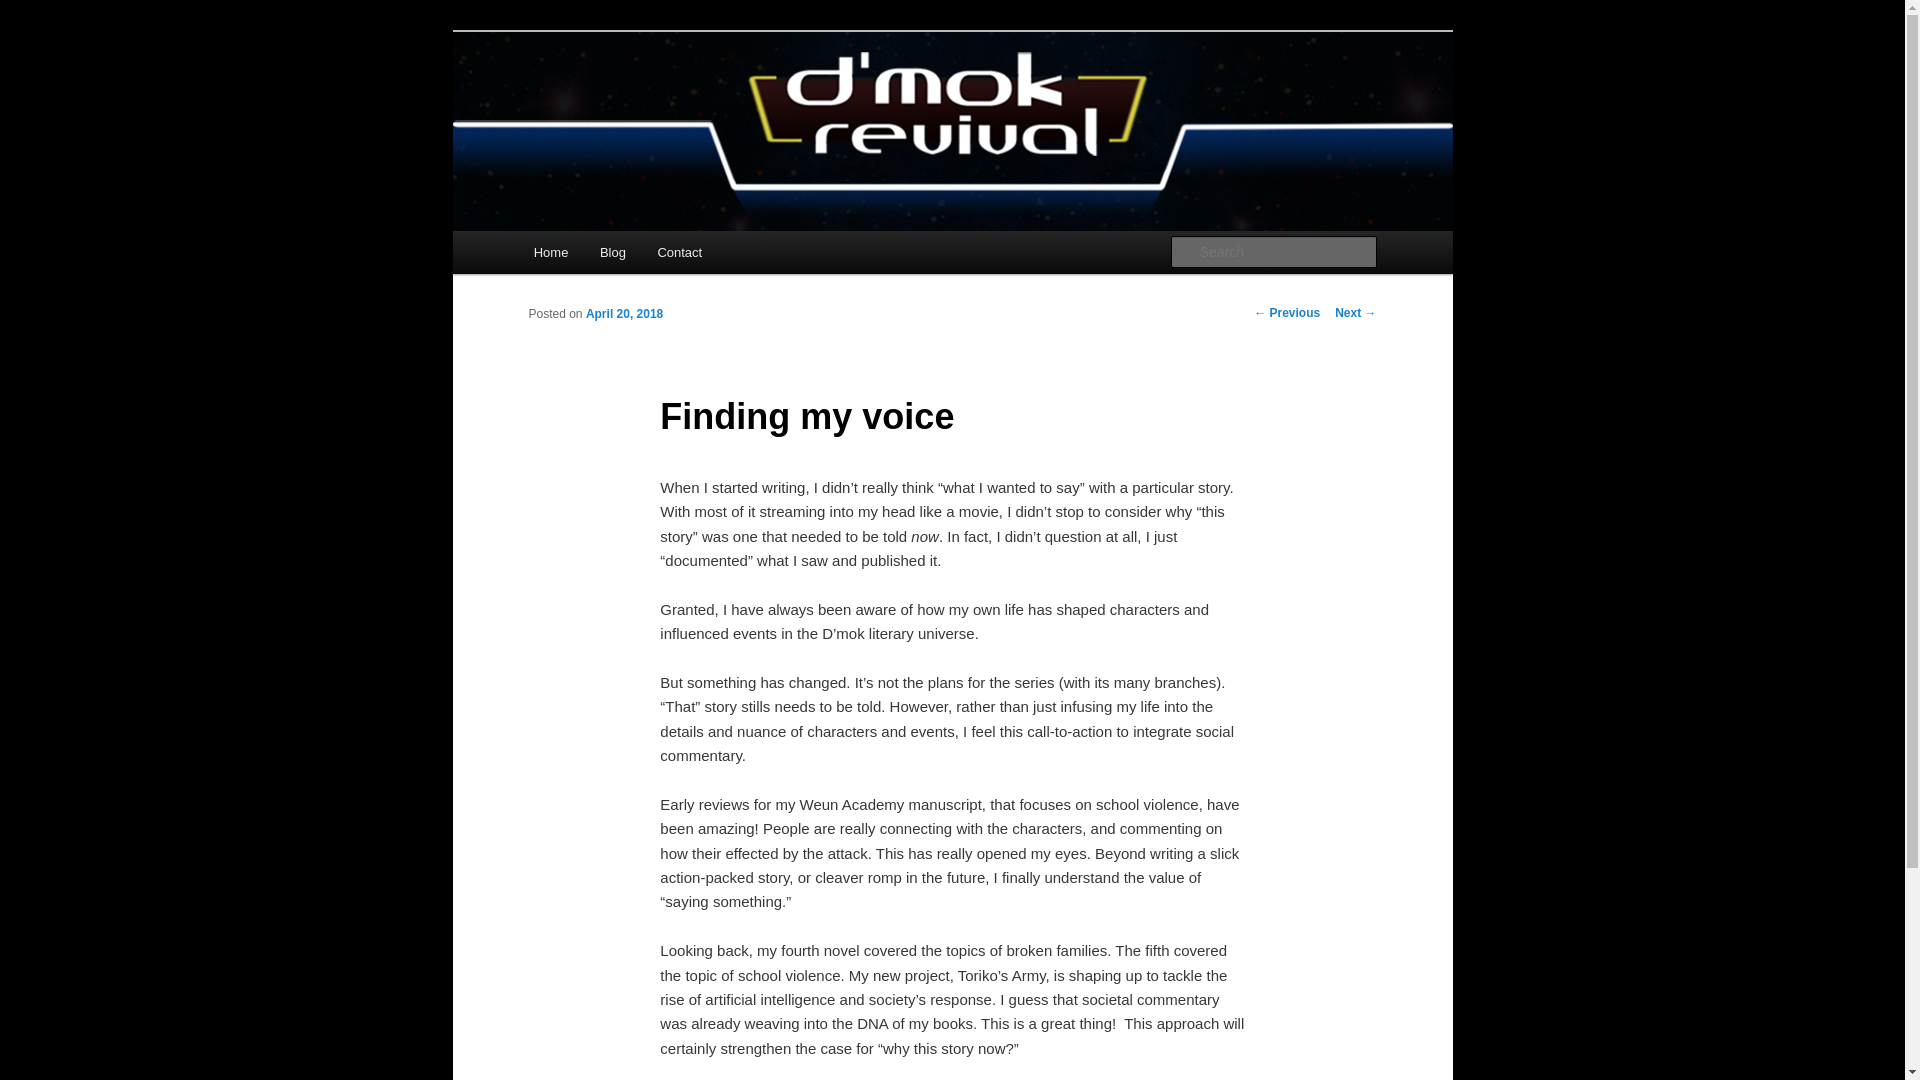 Image resolution: width=1920 pixels, height=1080 pixels. What do you see at coordinates (667, 104) in the screenshot?
I see `D'mok Revival Blog` at bounding box center [667, 104].